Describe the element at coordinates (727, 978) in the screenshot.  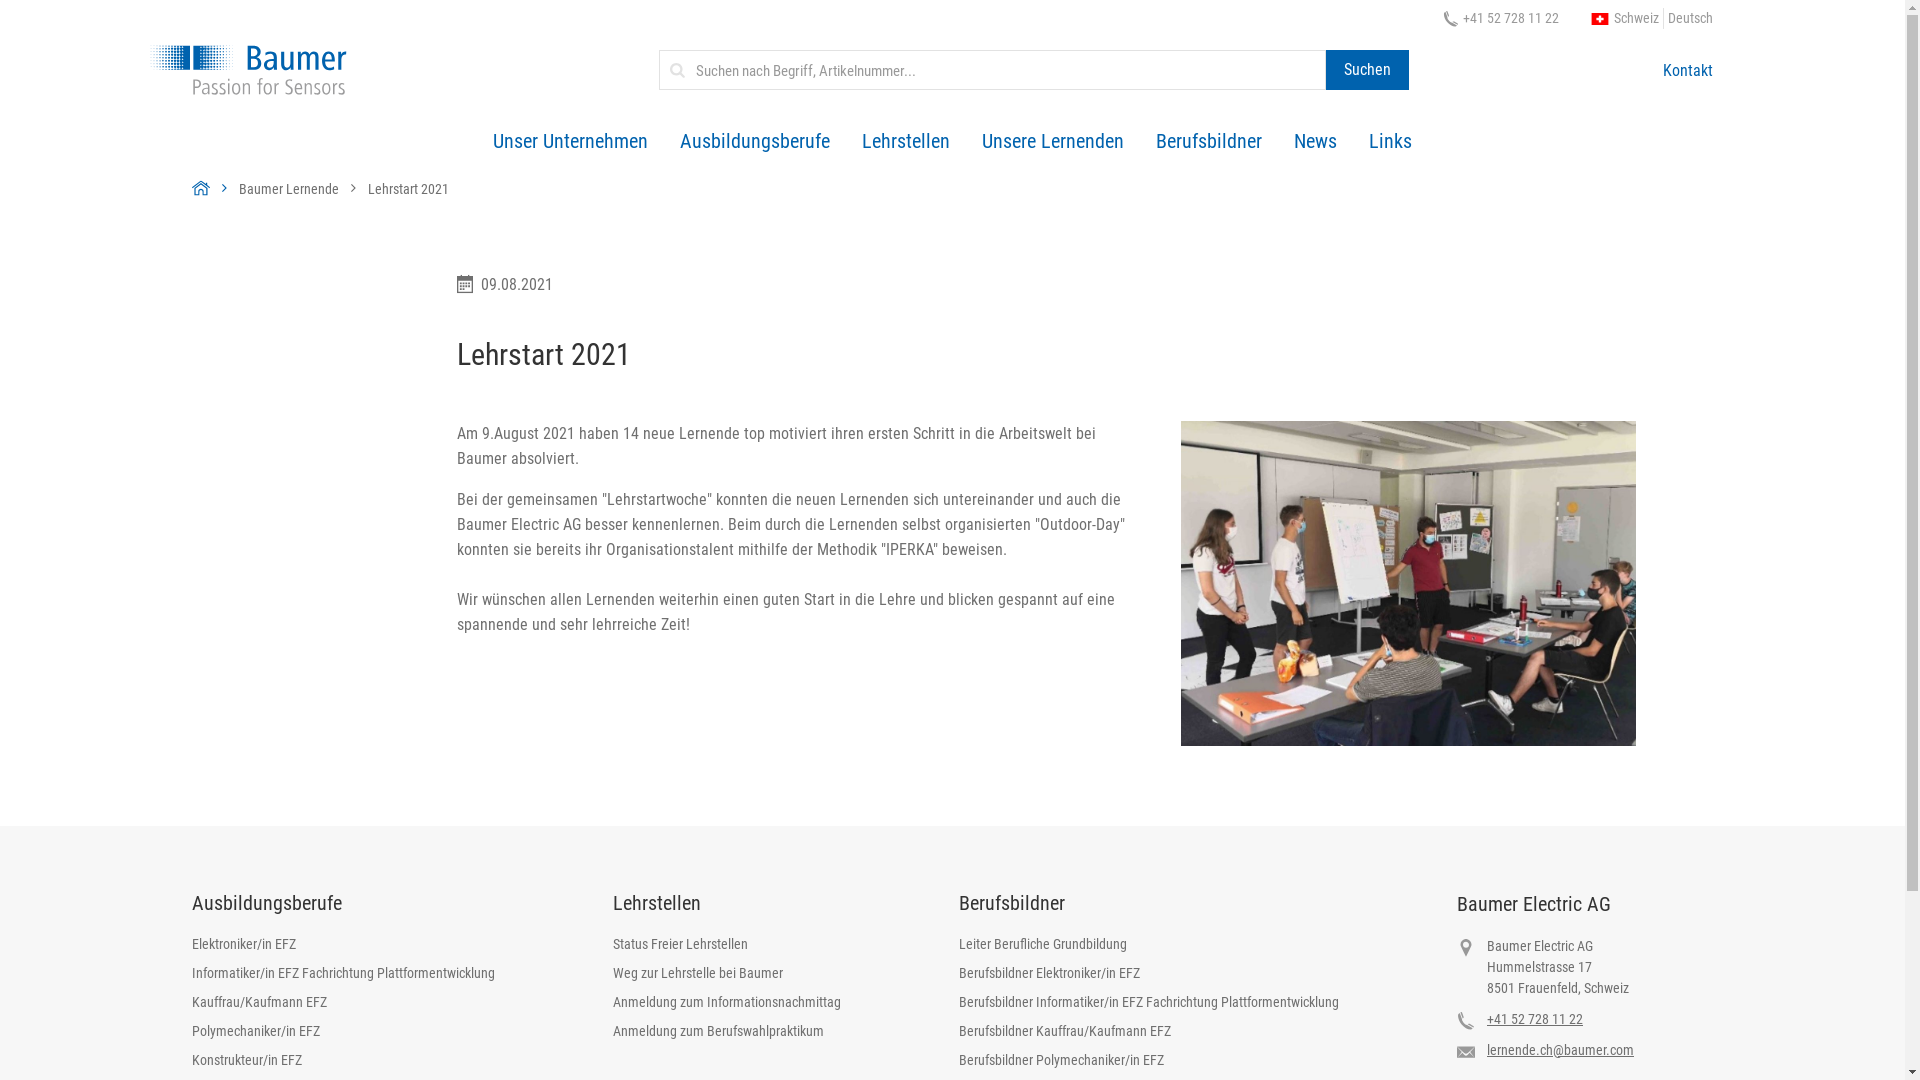
I see `Weg zur Lehrstelle bei Baumer` at that location.